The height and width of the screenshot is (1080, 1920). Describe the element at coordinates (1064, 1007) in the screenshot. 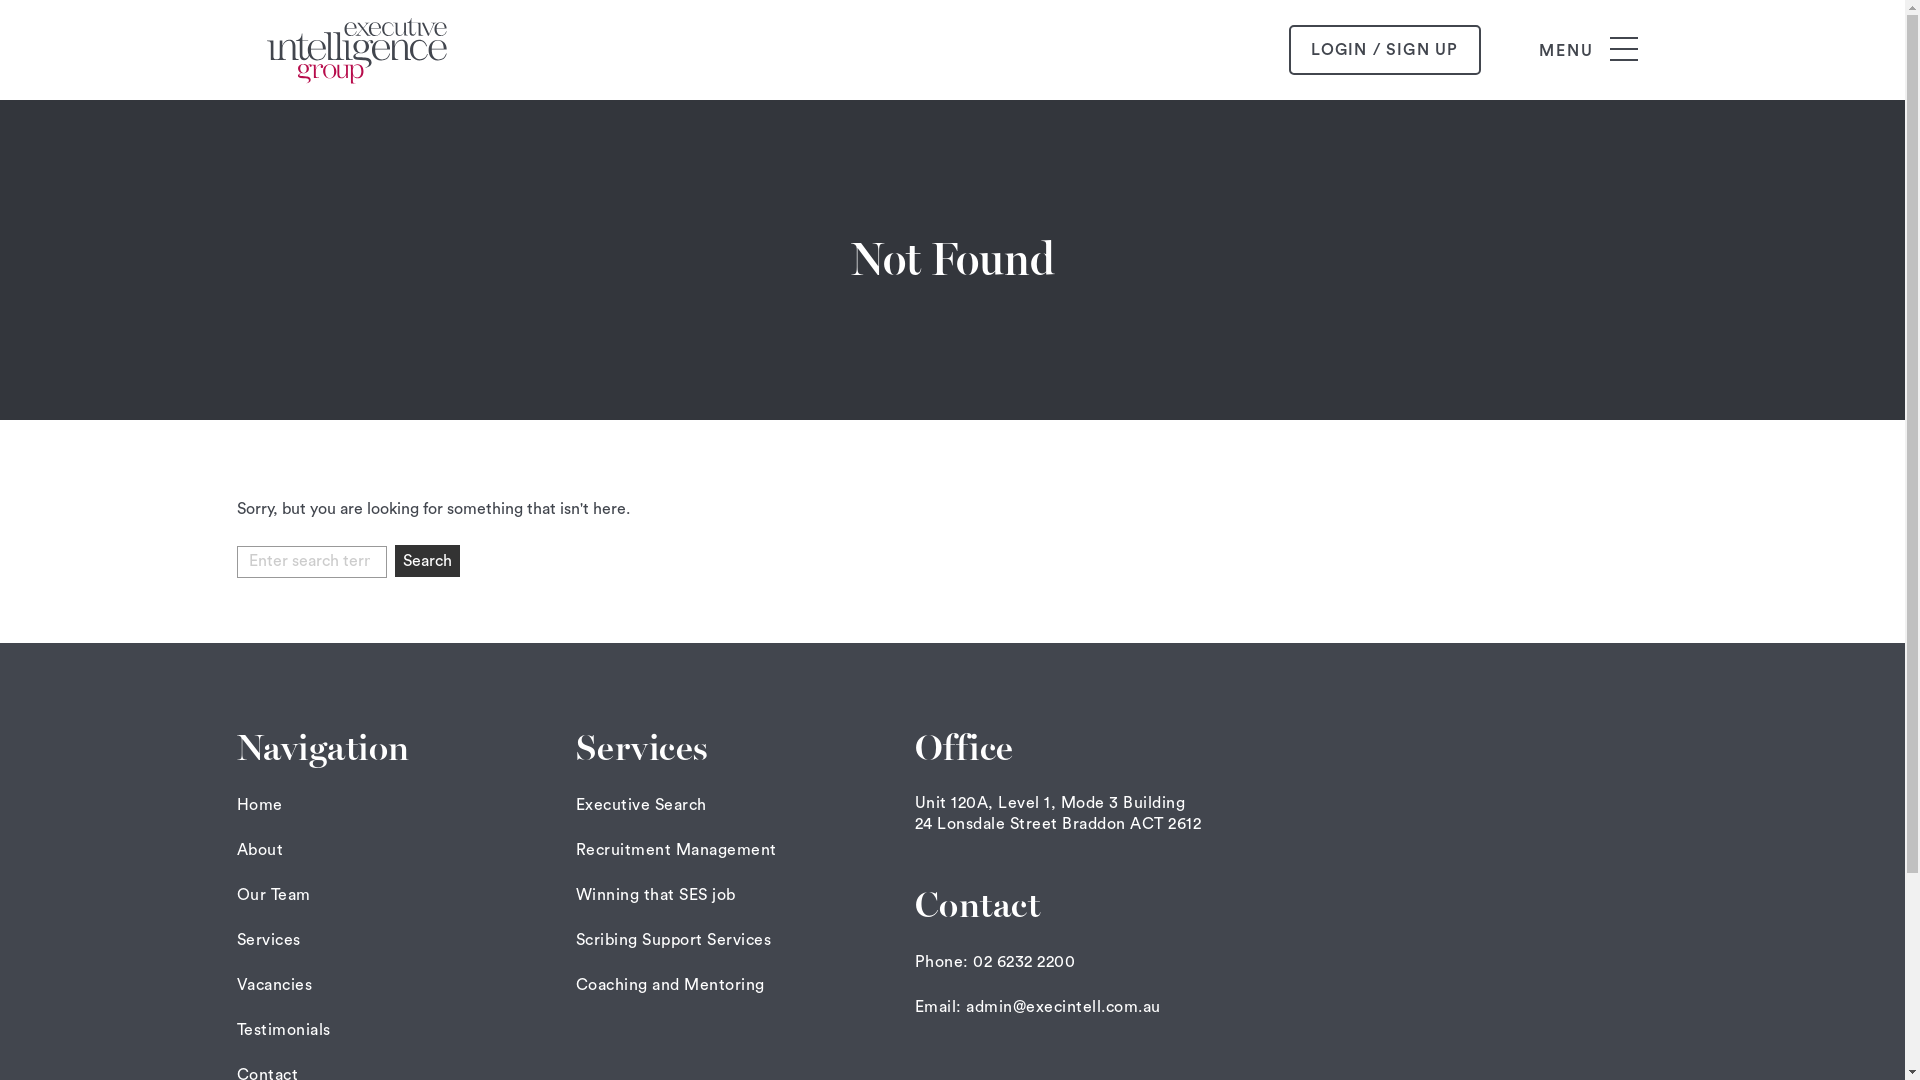

I see `admin@execintell.com.au` at that location.